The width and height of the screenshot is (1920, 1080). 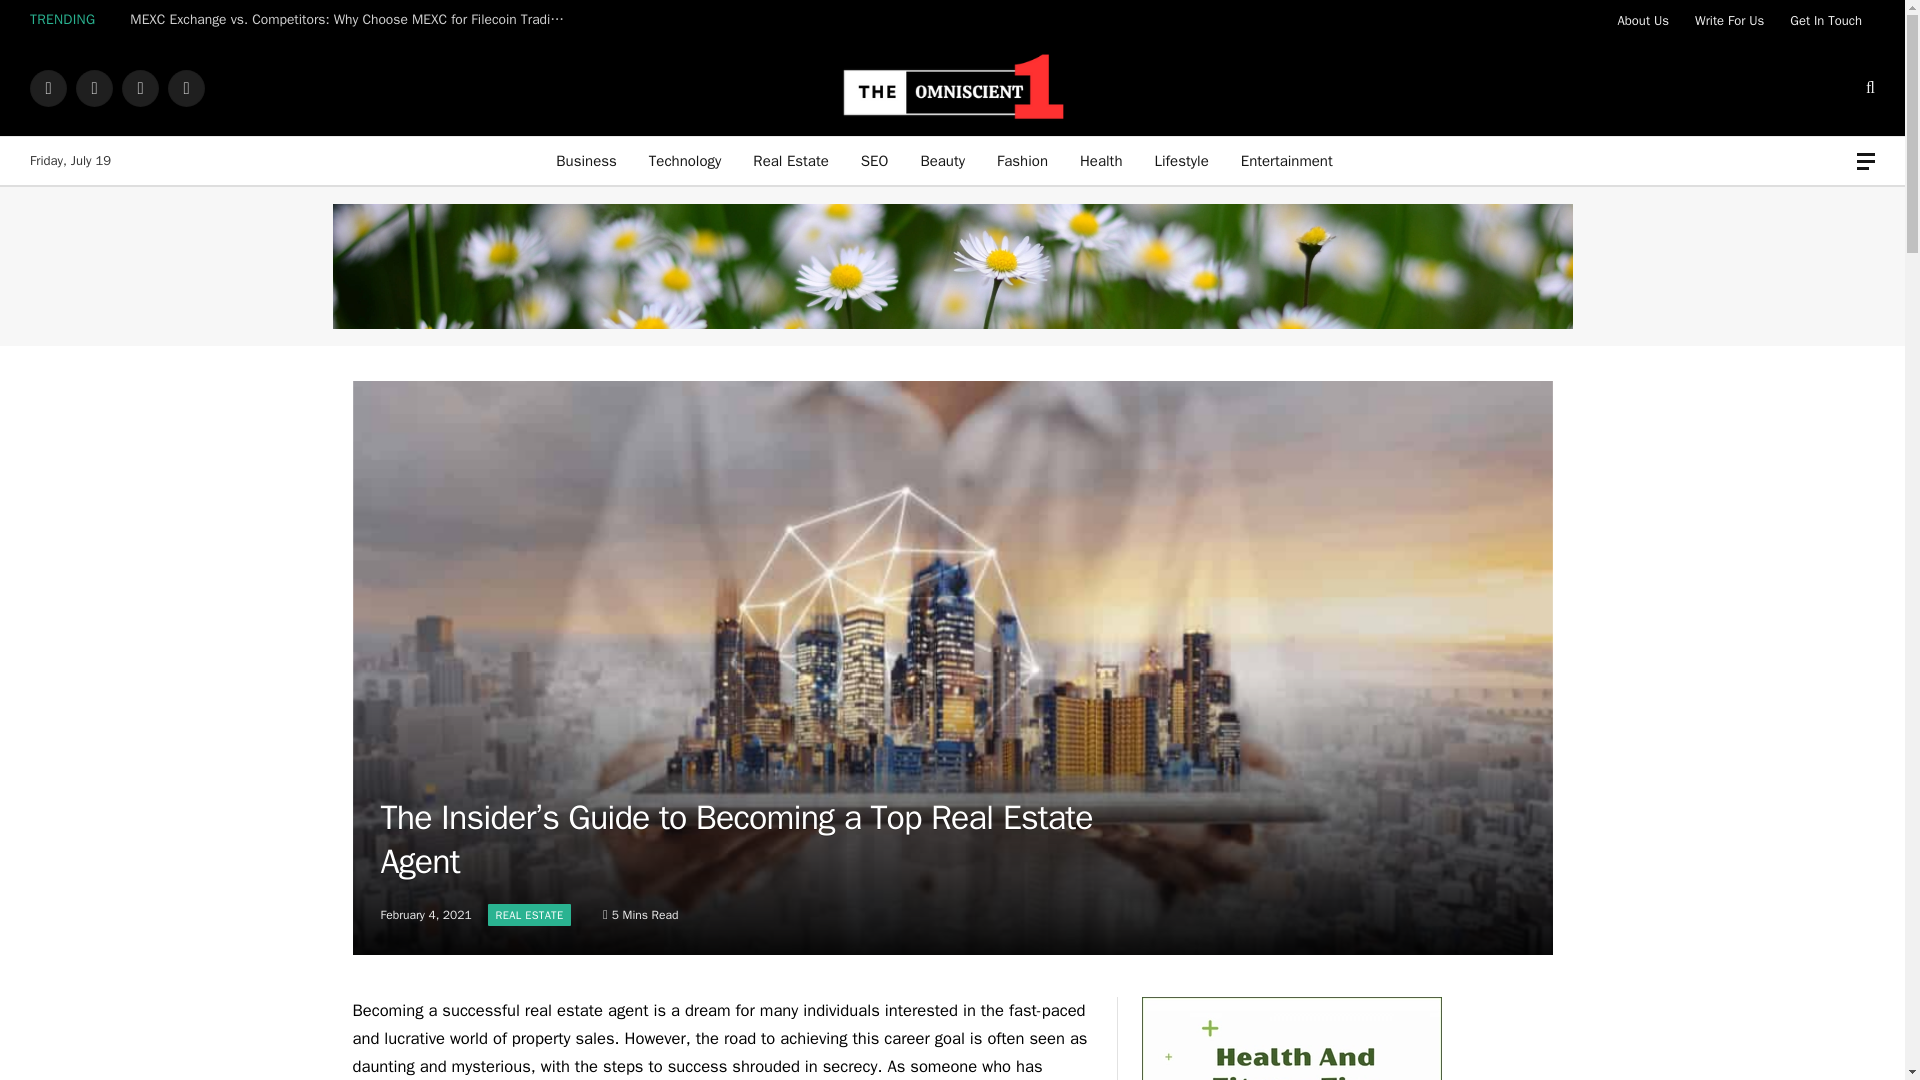 What do you see at coordinates (1868, 88) in the screenshot?
I see `Search` at bounding box center [1868, 88].